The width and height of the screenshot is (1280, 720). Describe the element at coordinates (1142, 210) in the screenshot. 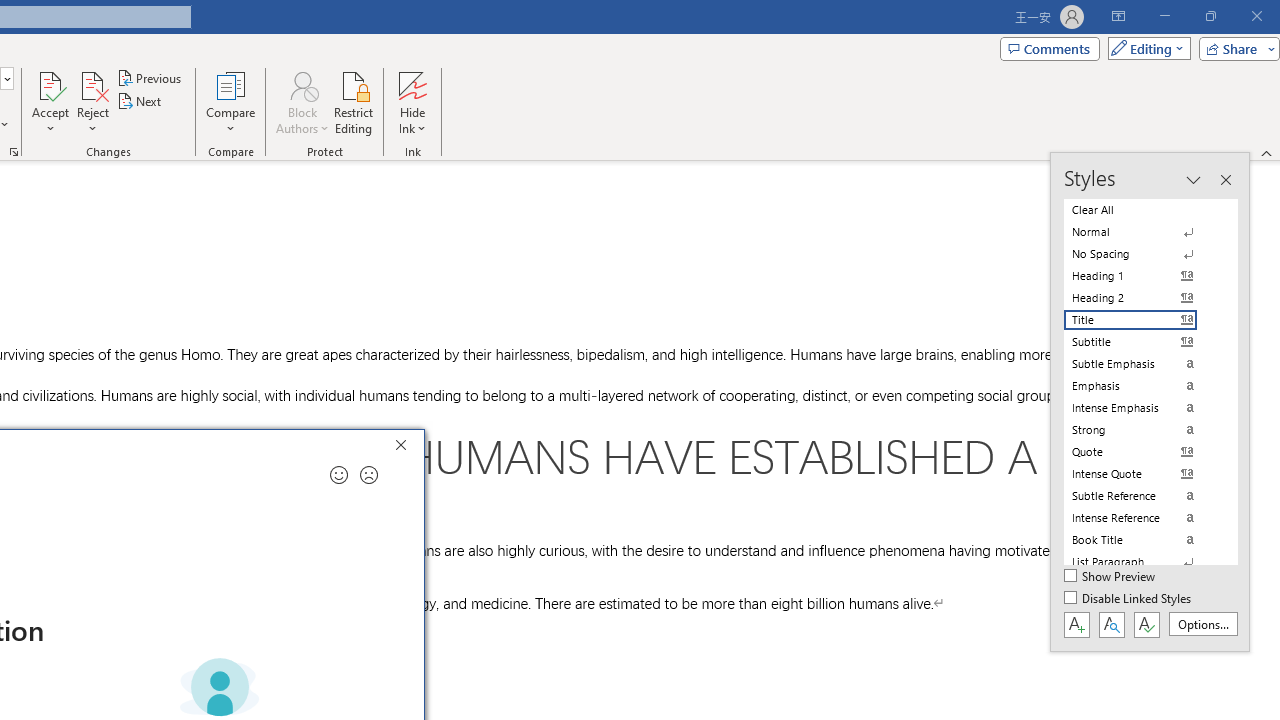

I see `Clear All` at that location.